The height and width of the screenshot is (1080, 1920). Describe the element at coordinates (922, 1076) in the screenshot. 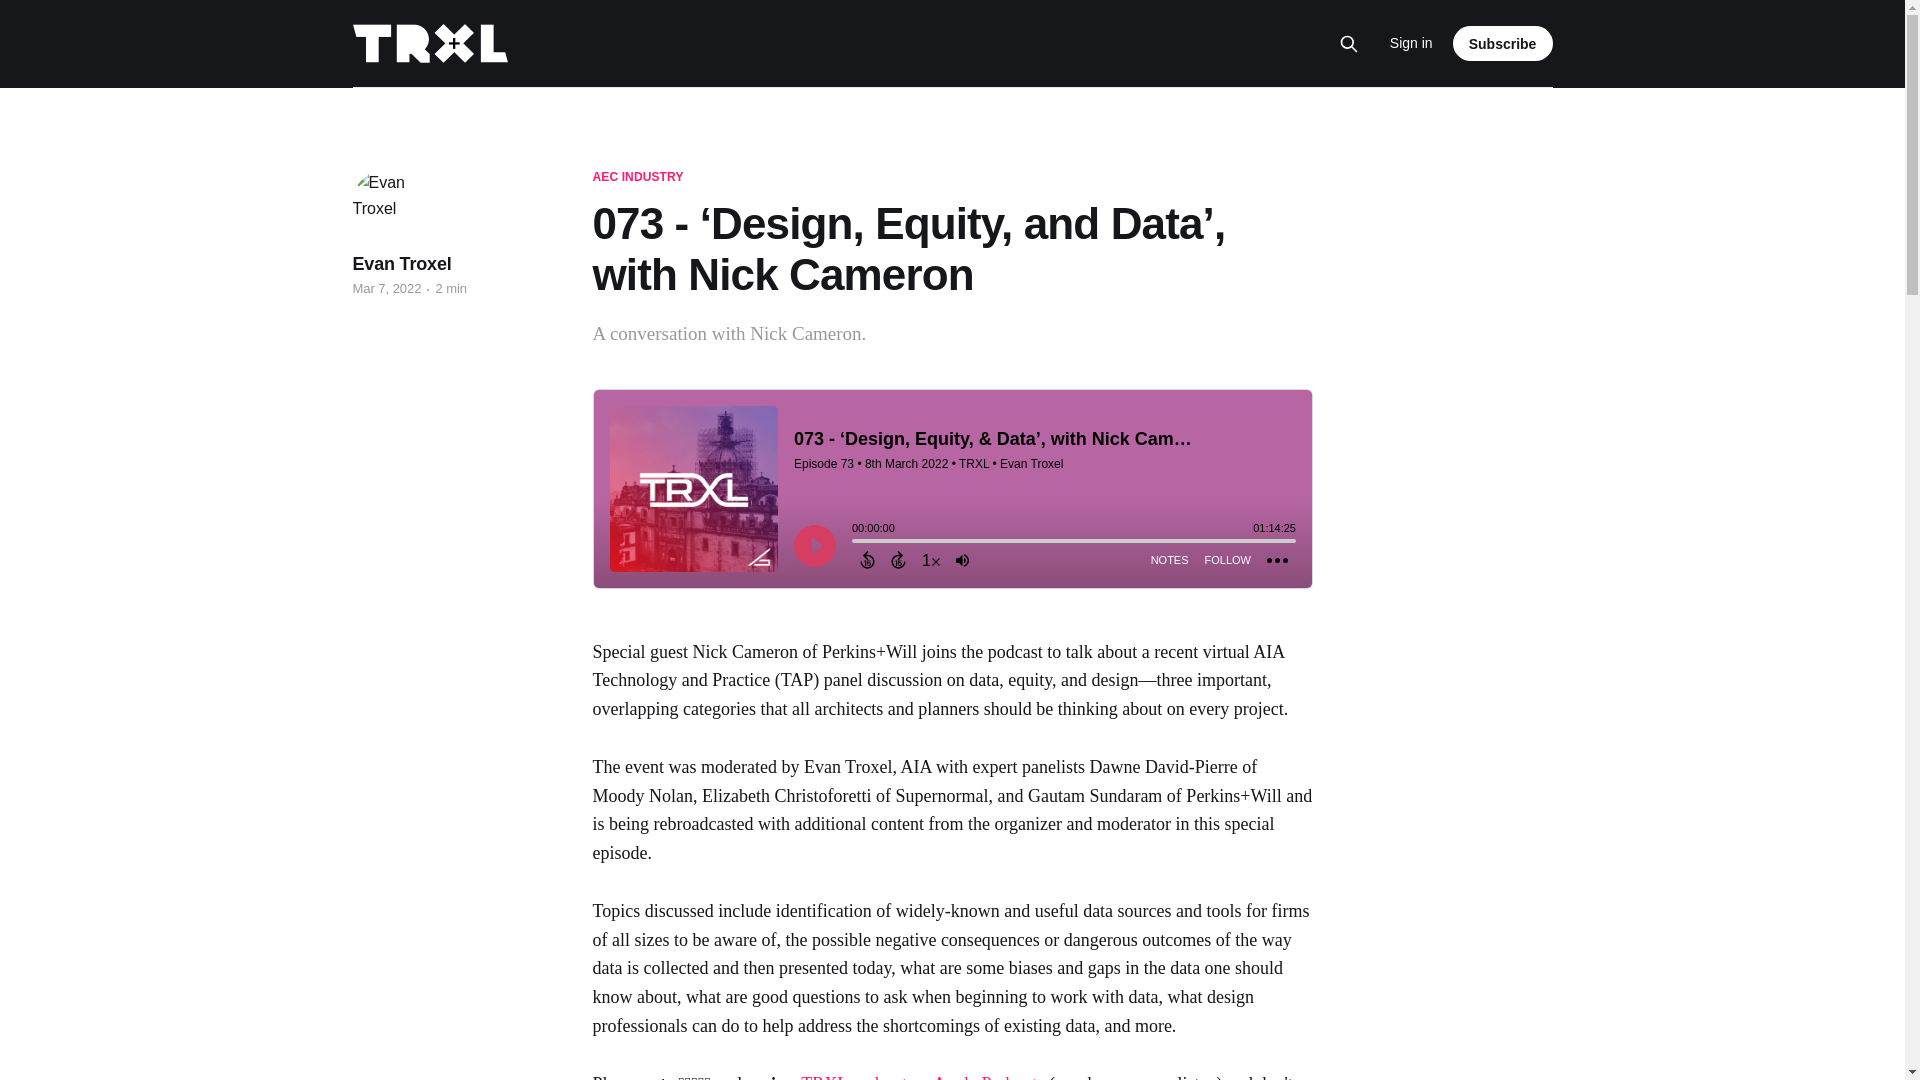

I see `TRXL podcast on Apple Podcasts` at that location.